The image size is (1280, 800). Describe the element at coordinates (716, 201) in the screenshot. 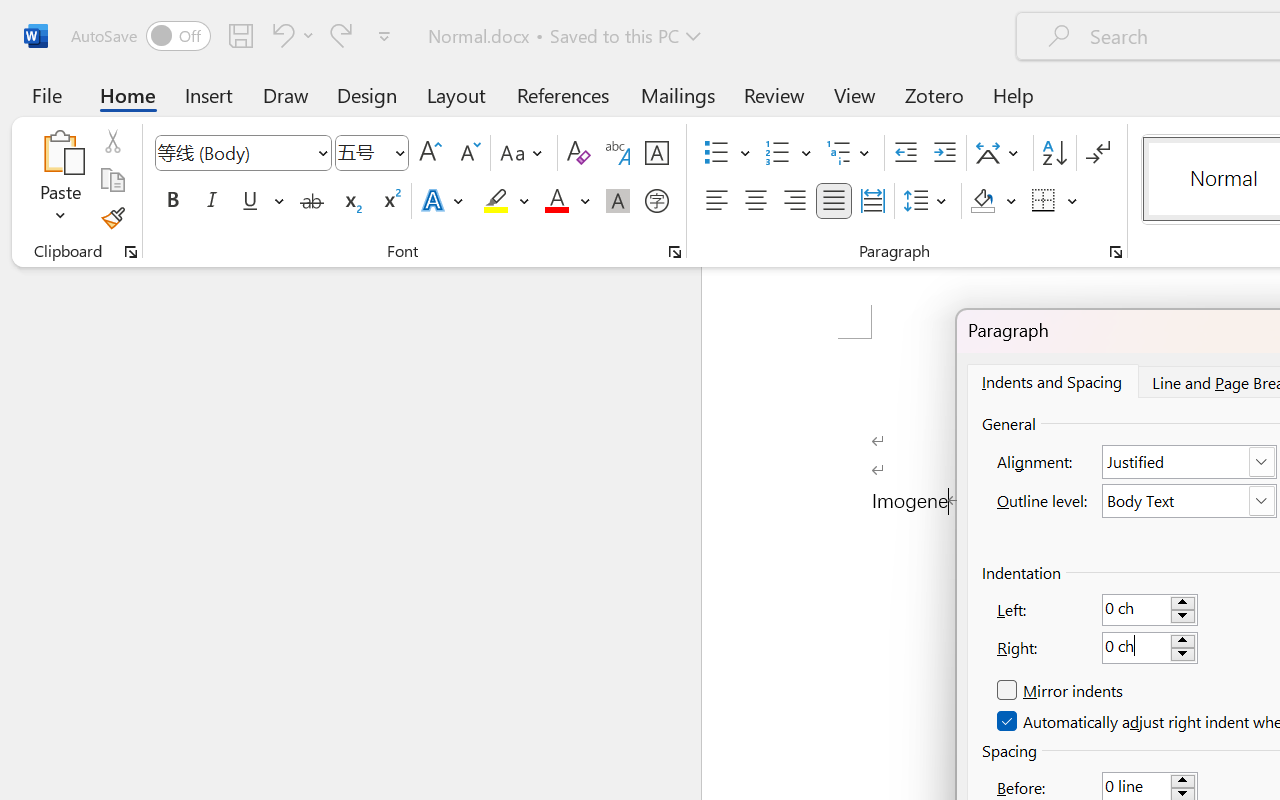

I see `Align Left` at that location.